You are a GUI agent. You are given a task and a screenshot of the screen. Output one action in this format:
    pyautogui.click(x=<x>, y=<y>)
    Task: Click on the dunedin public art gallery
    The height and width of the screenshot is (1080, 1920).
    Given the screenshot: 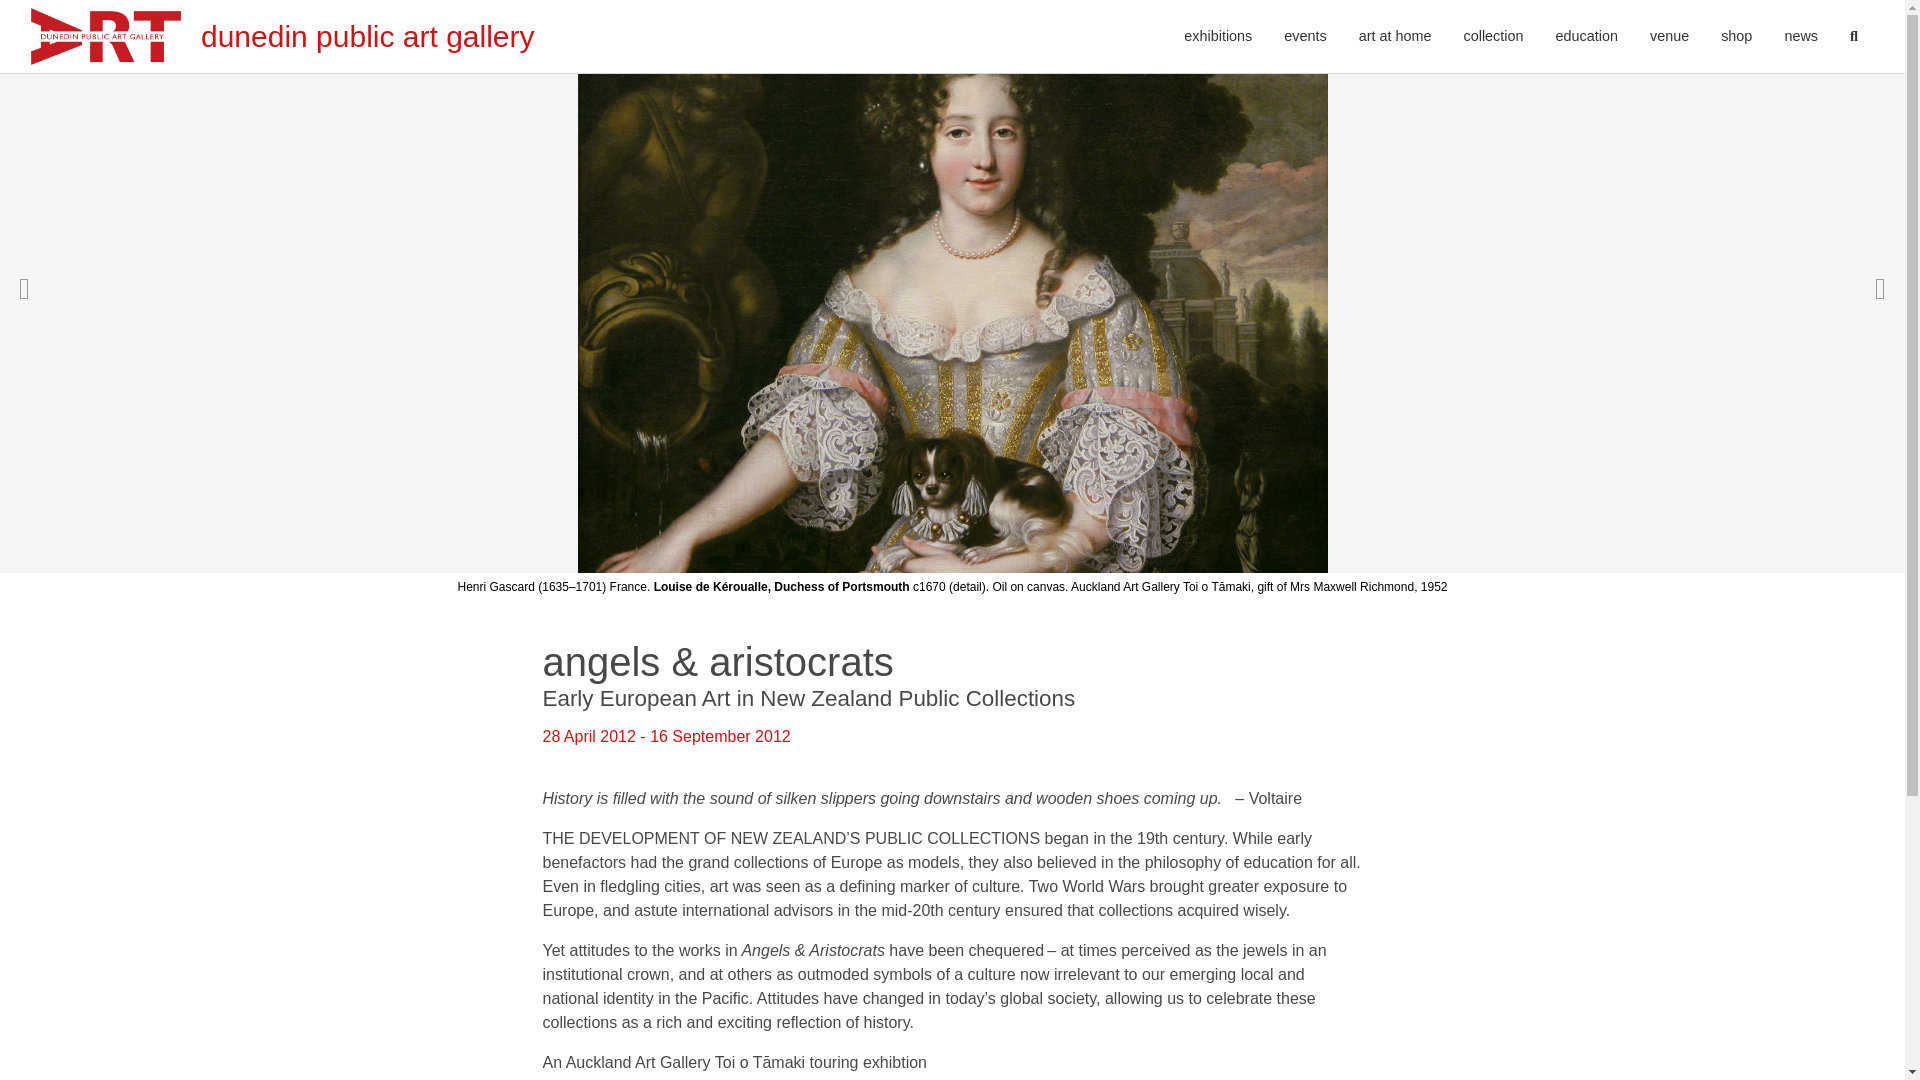 What is the action you would take?
    pyautogui.click(x=282, y=36)
    